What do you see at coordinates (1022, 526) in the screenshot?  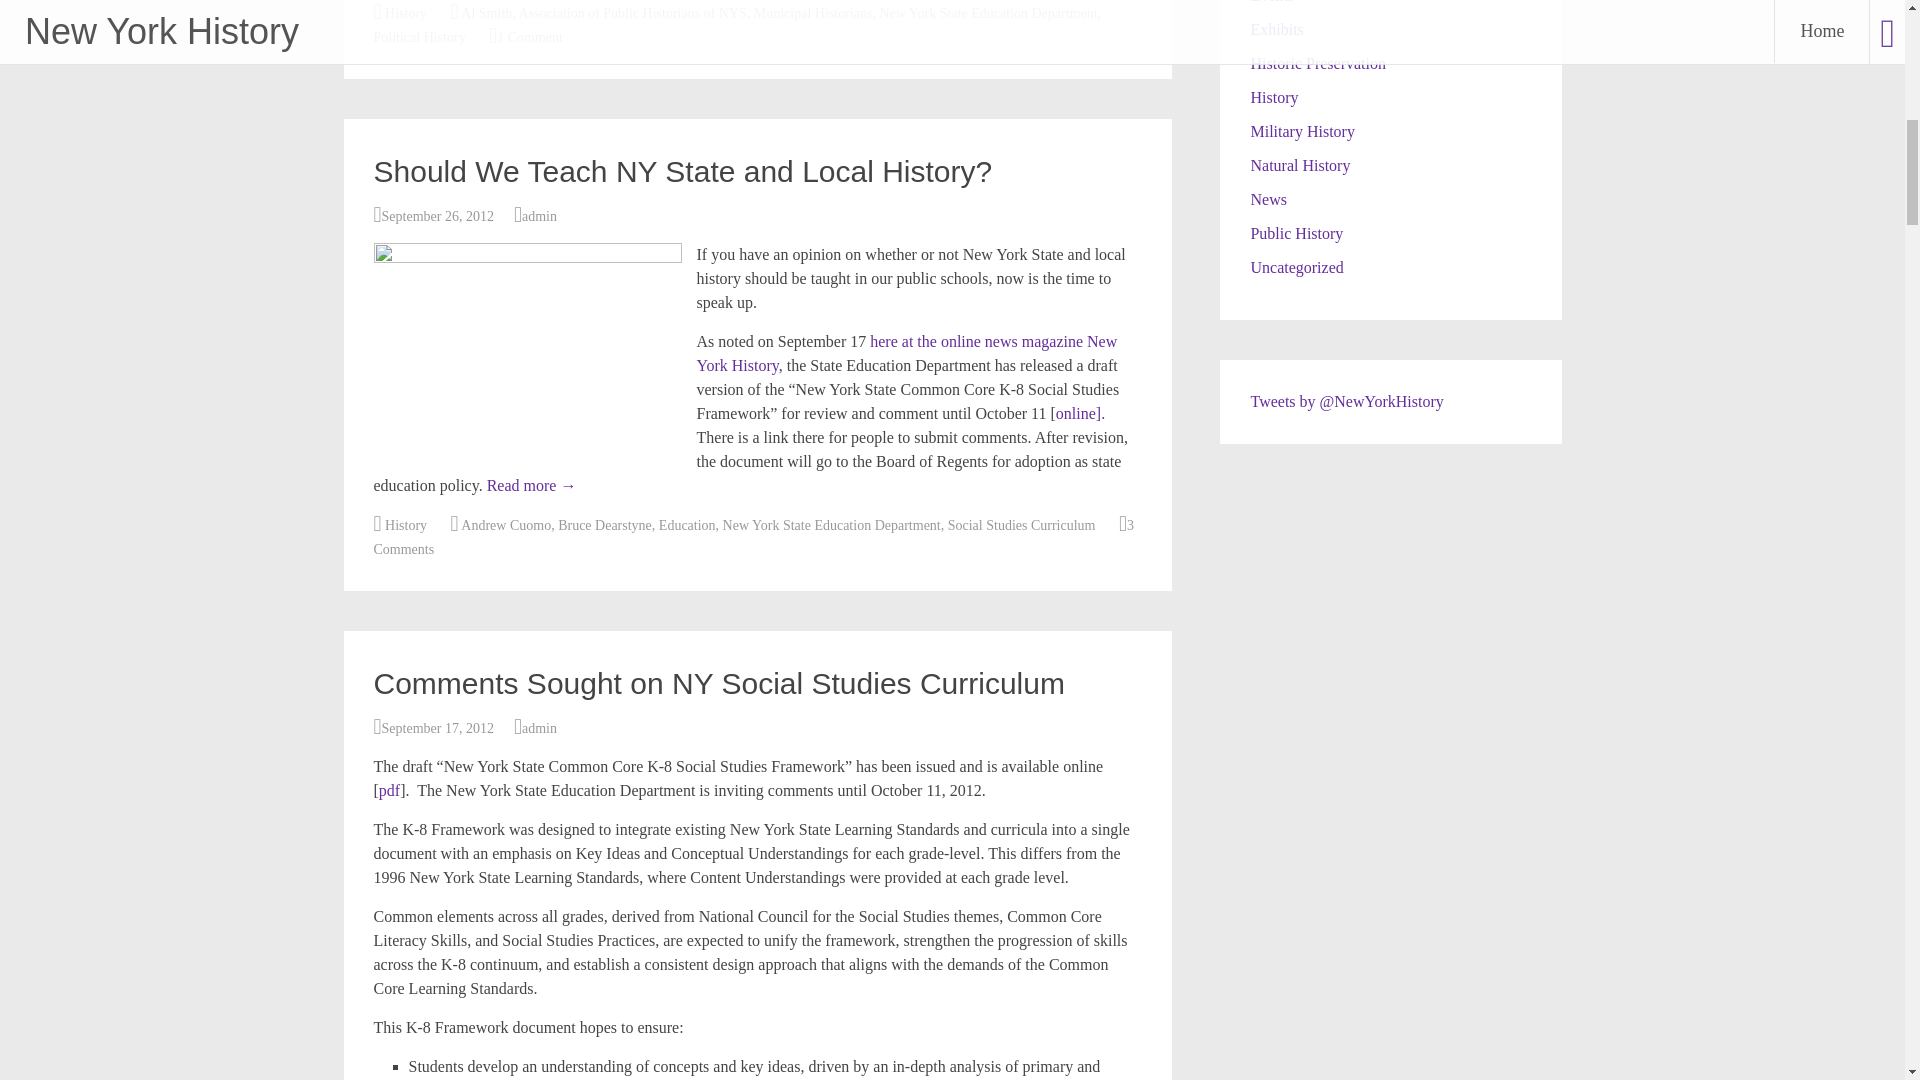 I see `Social Studies Curriculum` at bounding box center [1022, 526].